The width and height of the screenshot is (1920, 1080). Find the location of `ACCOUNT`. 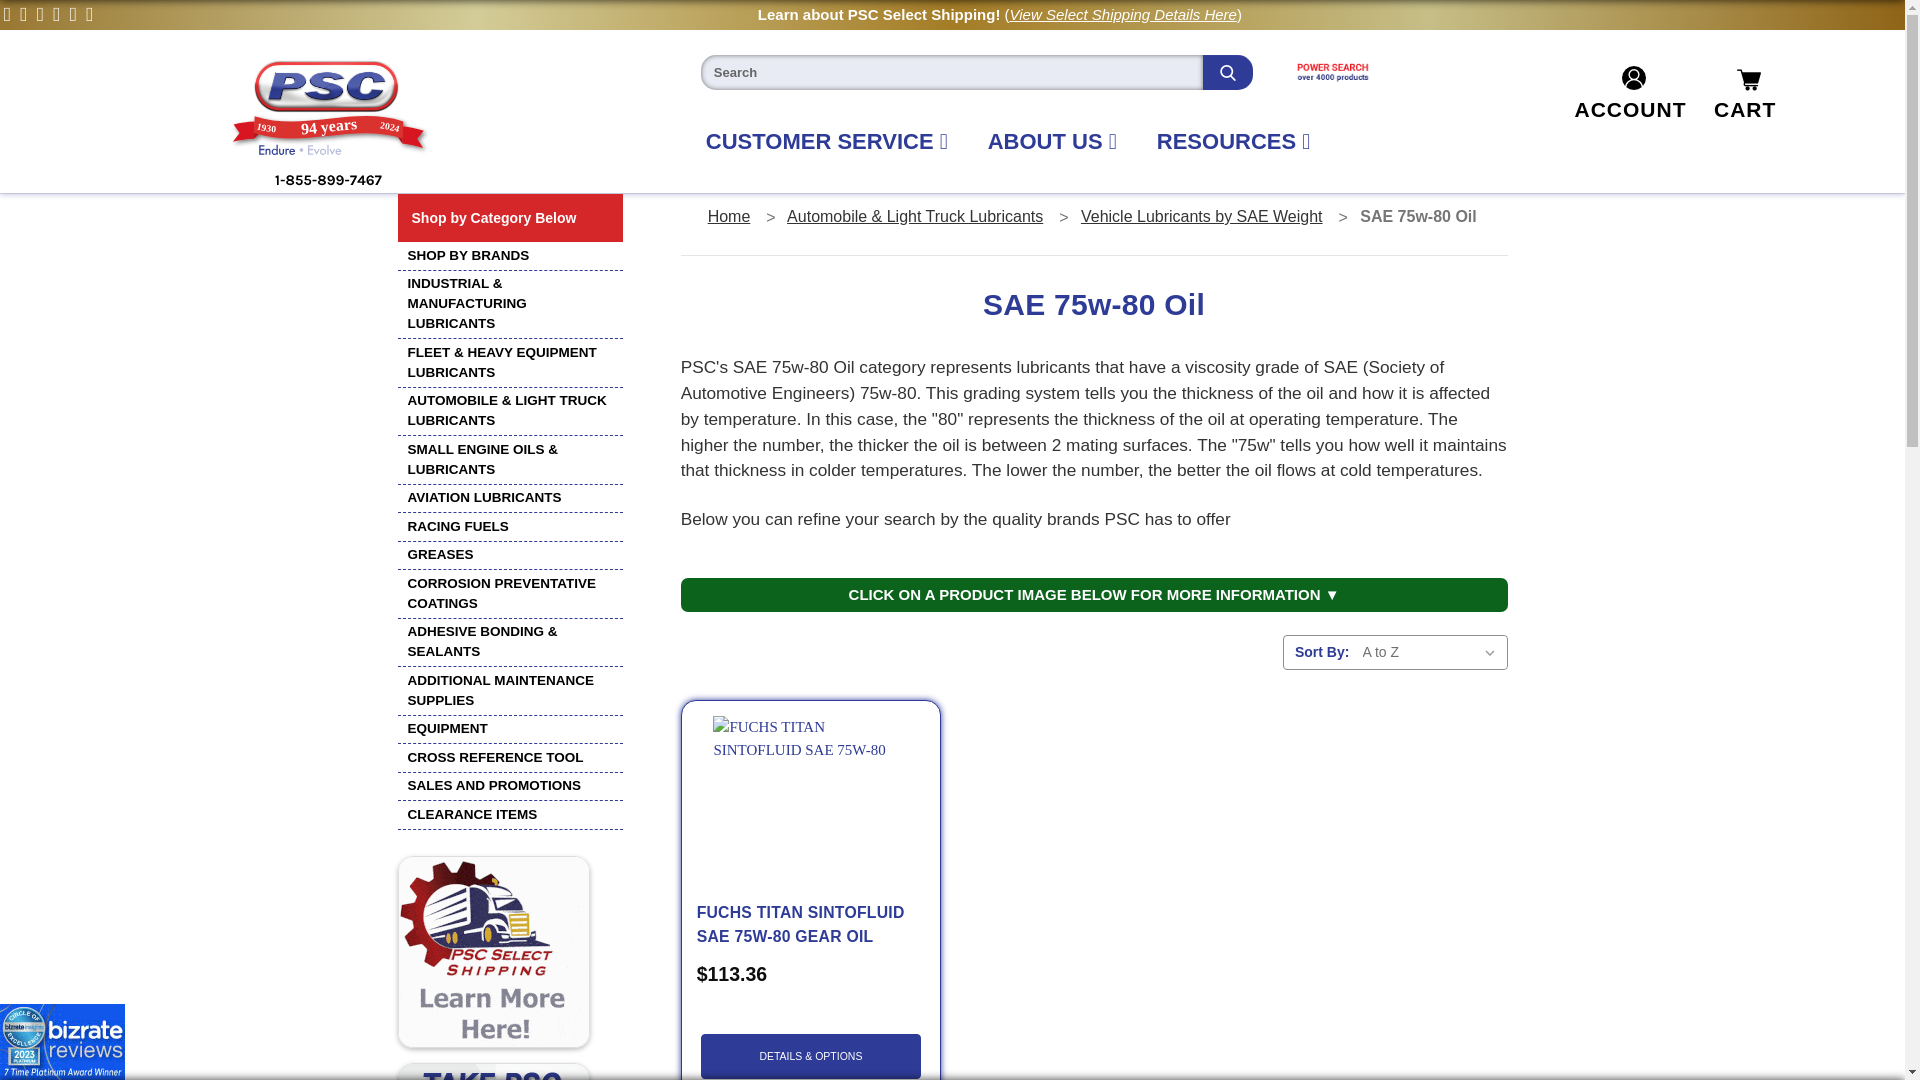

ACCOUNT is located at coordinates (1626, 109).